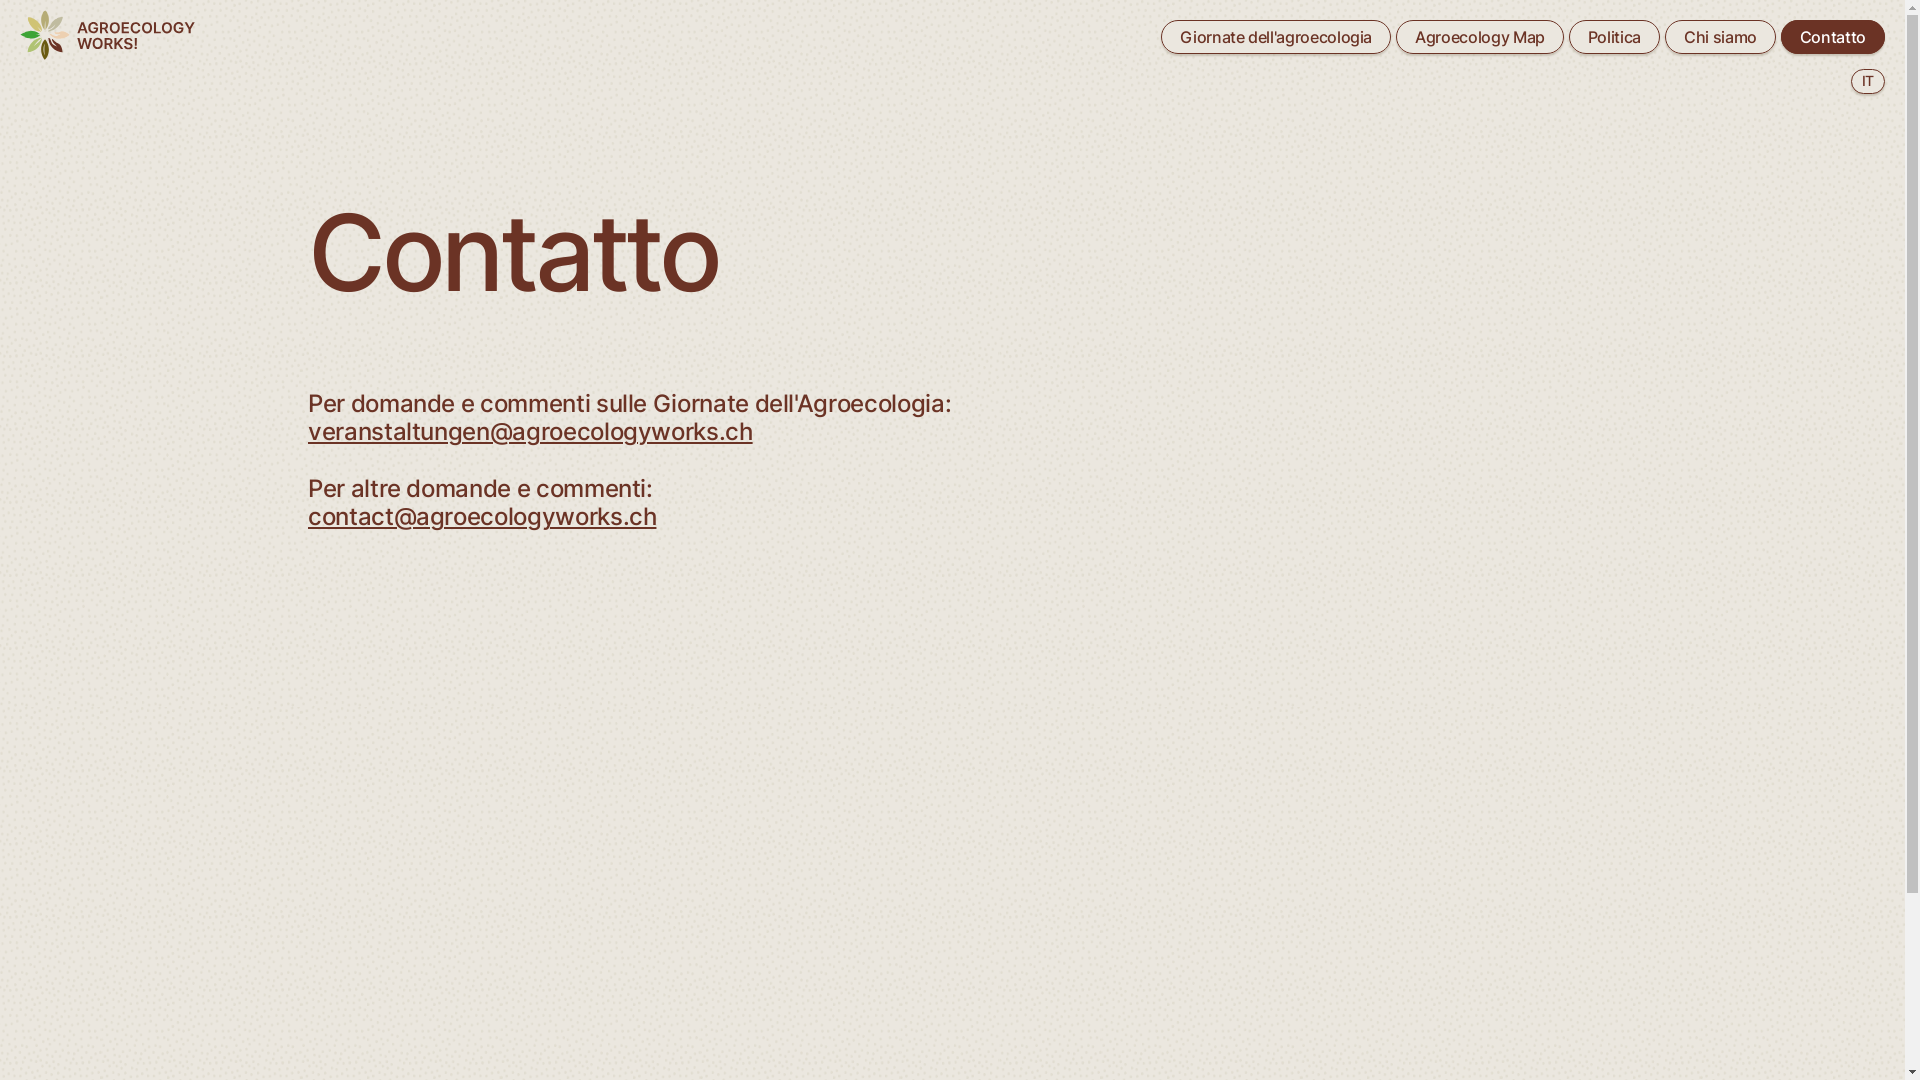  I want to click on contact@agroecologyworks.ch, so click(482, 516).